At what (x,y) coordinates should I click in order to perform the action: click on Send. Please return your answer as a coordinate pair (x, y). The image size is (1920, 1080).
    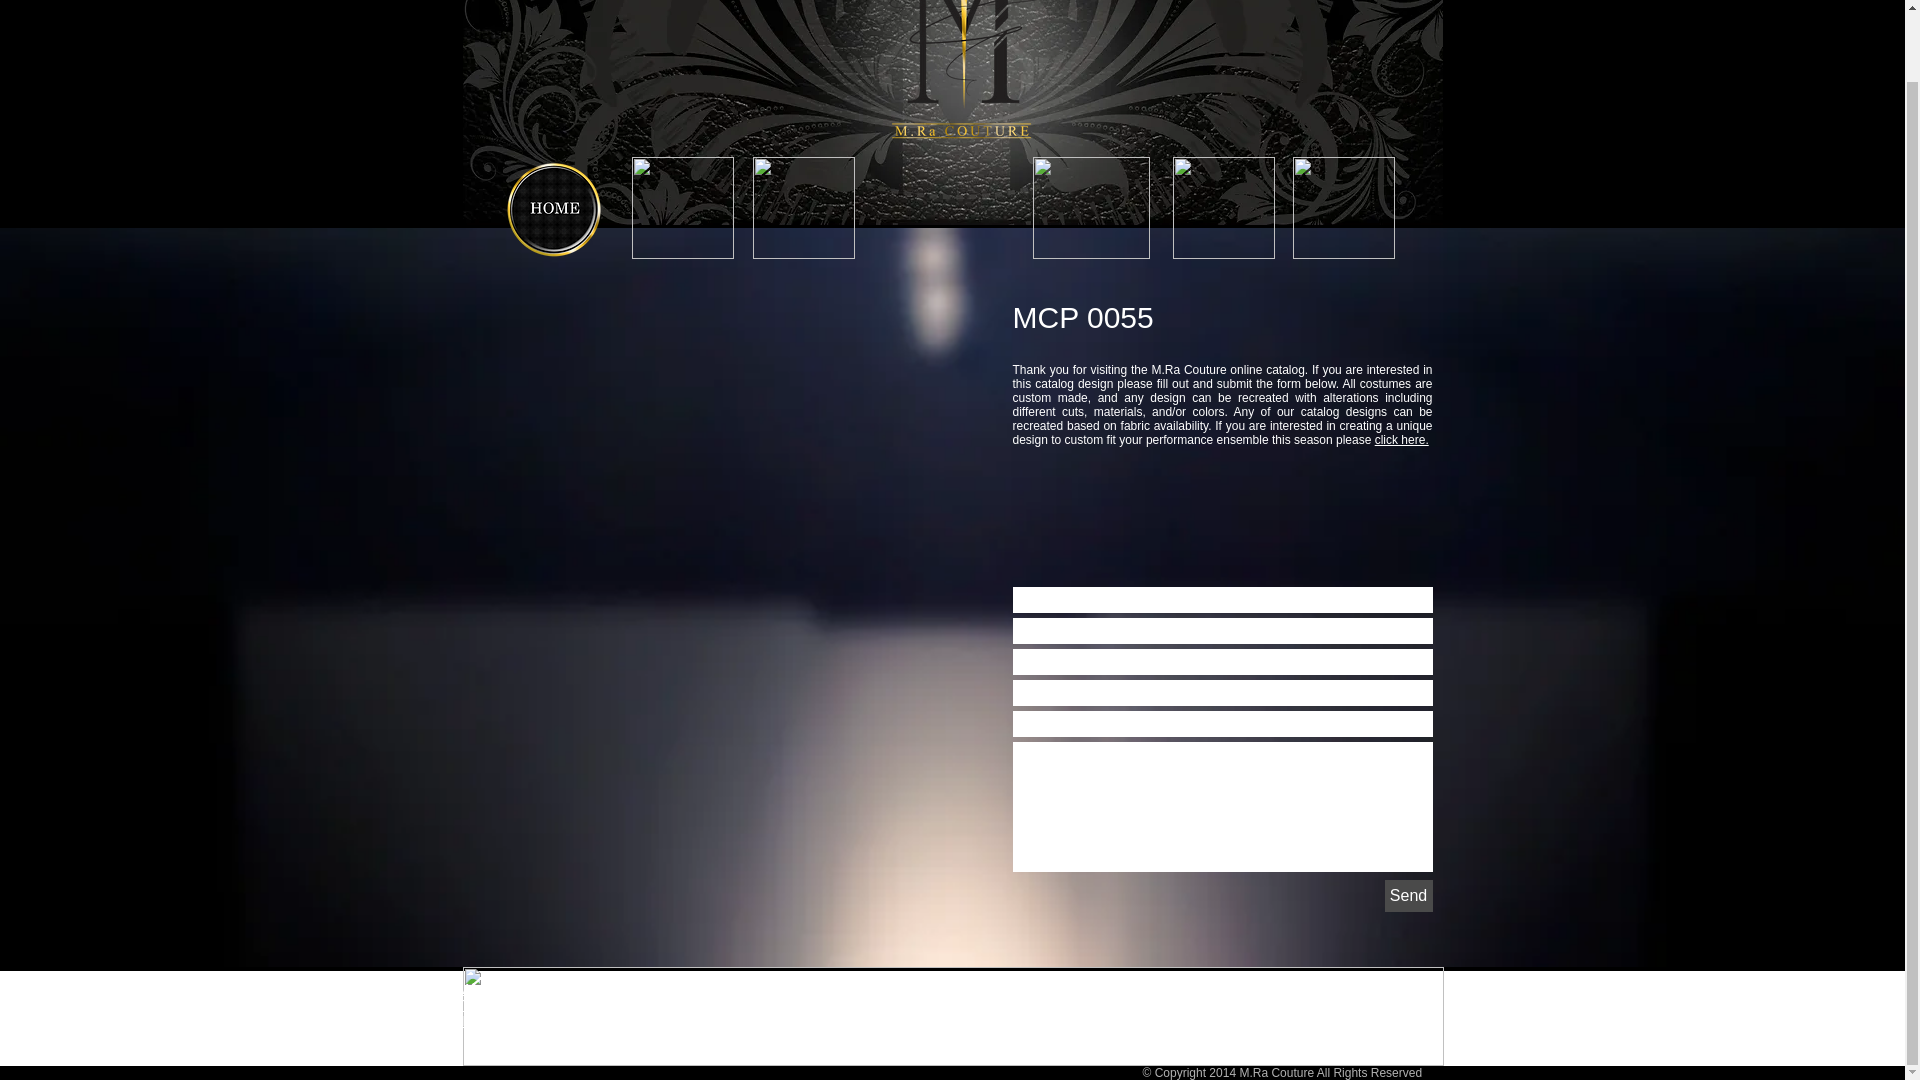
    Looking at the image, I should click on (1408, 896).